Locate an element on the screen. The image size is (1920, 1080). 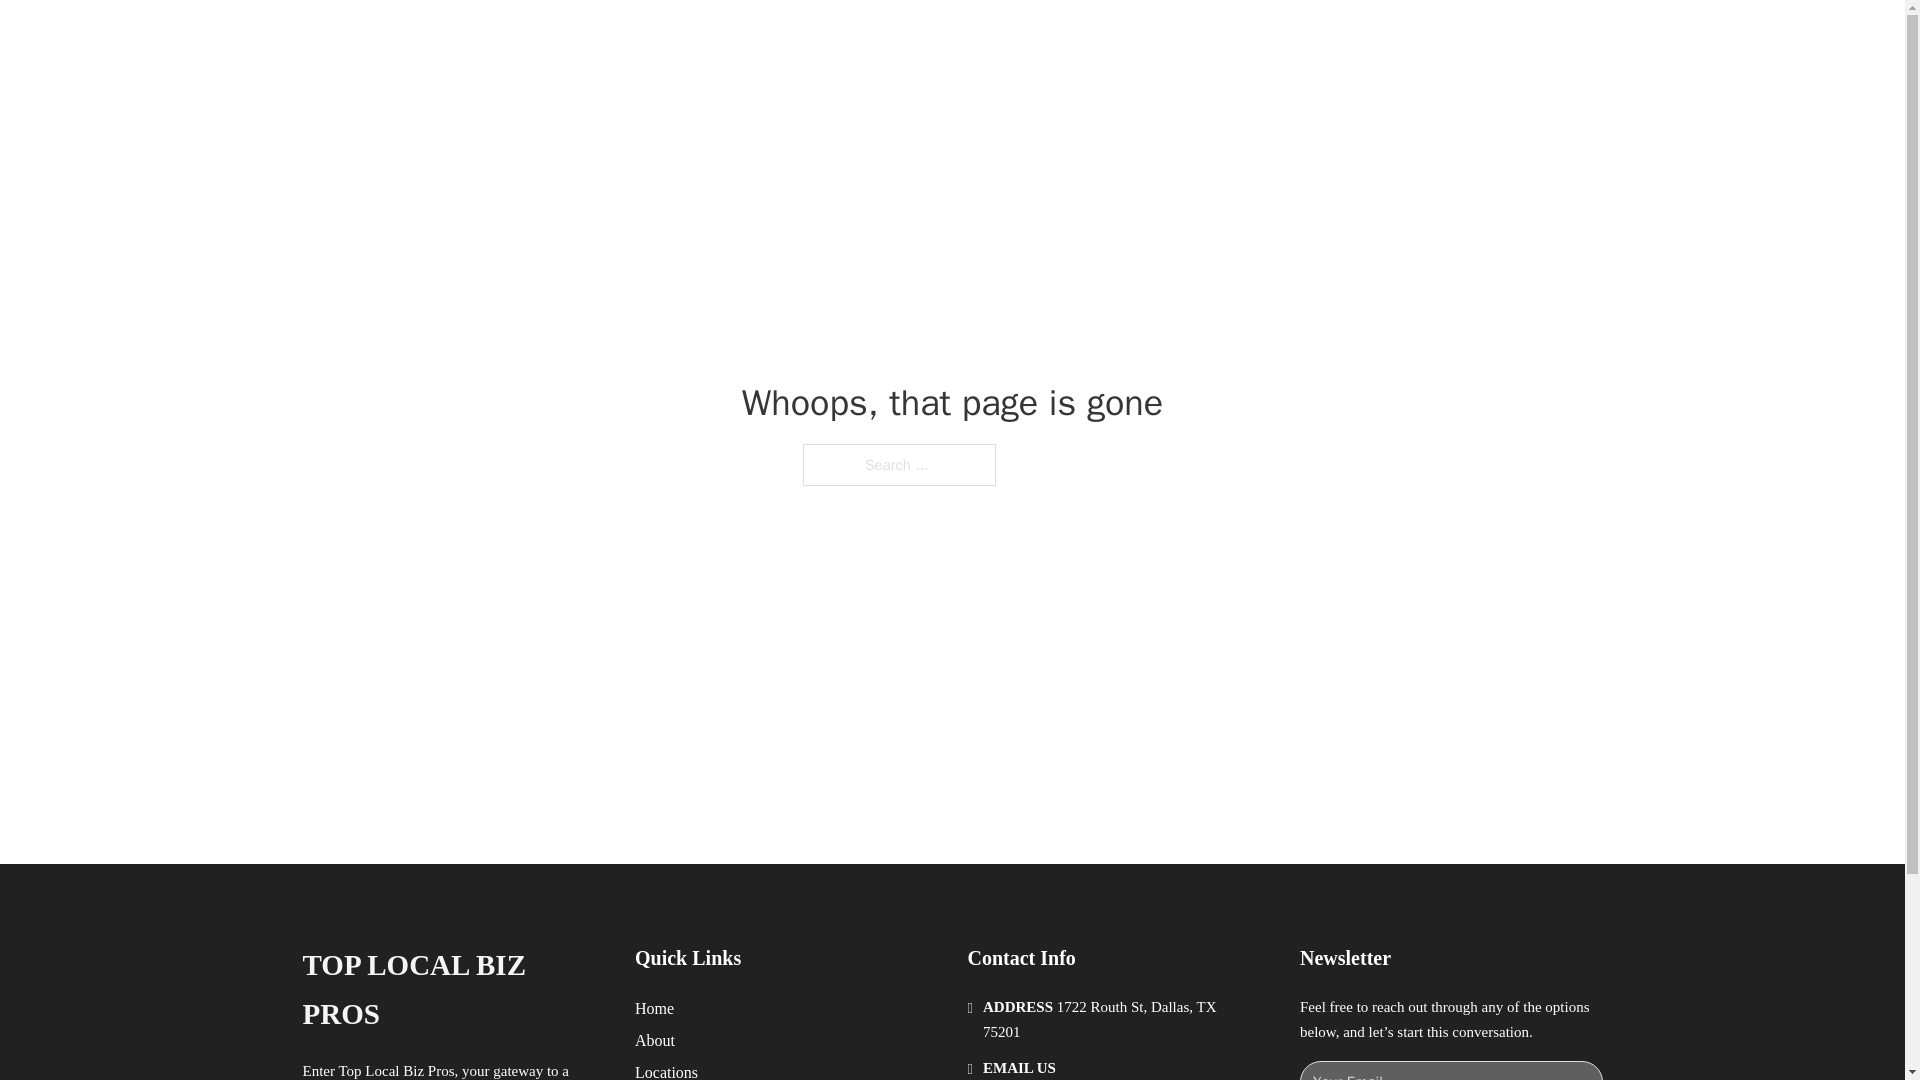
Home is located at coordinates (654, 1008).